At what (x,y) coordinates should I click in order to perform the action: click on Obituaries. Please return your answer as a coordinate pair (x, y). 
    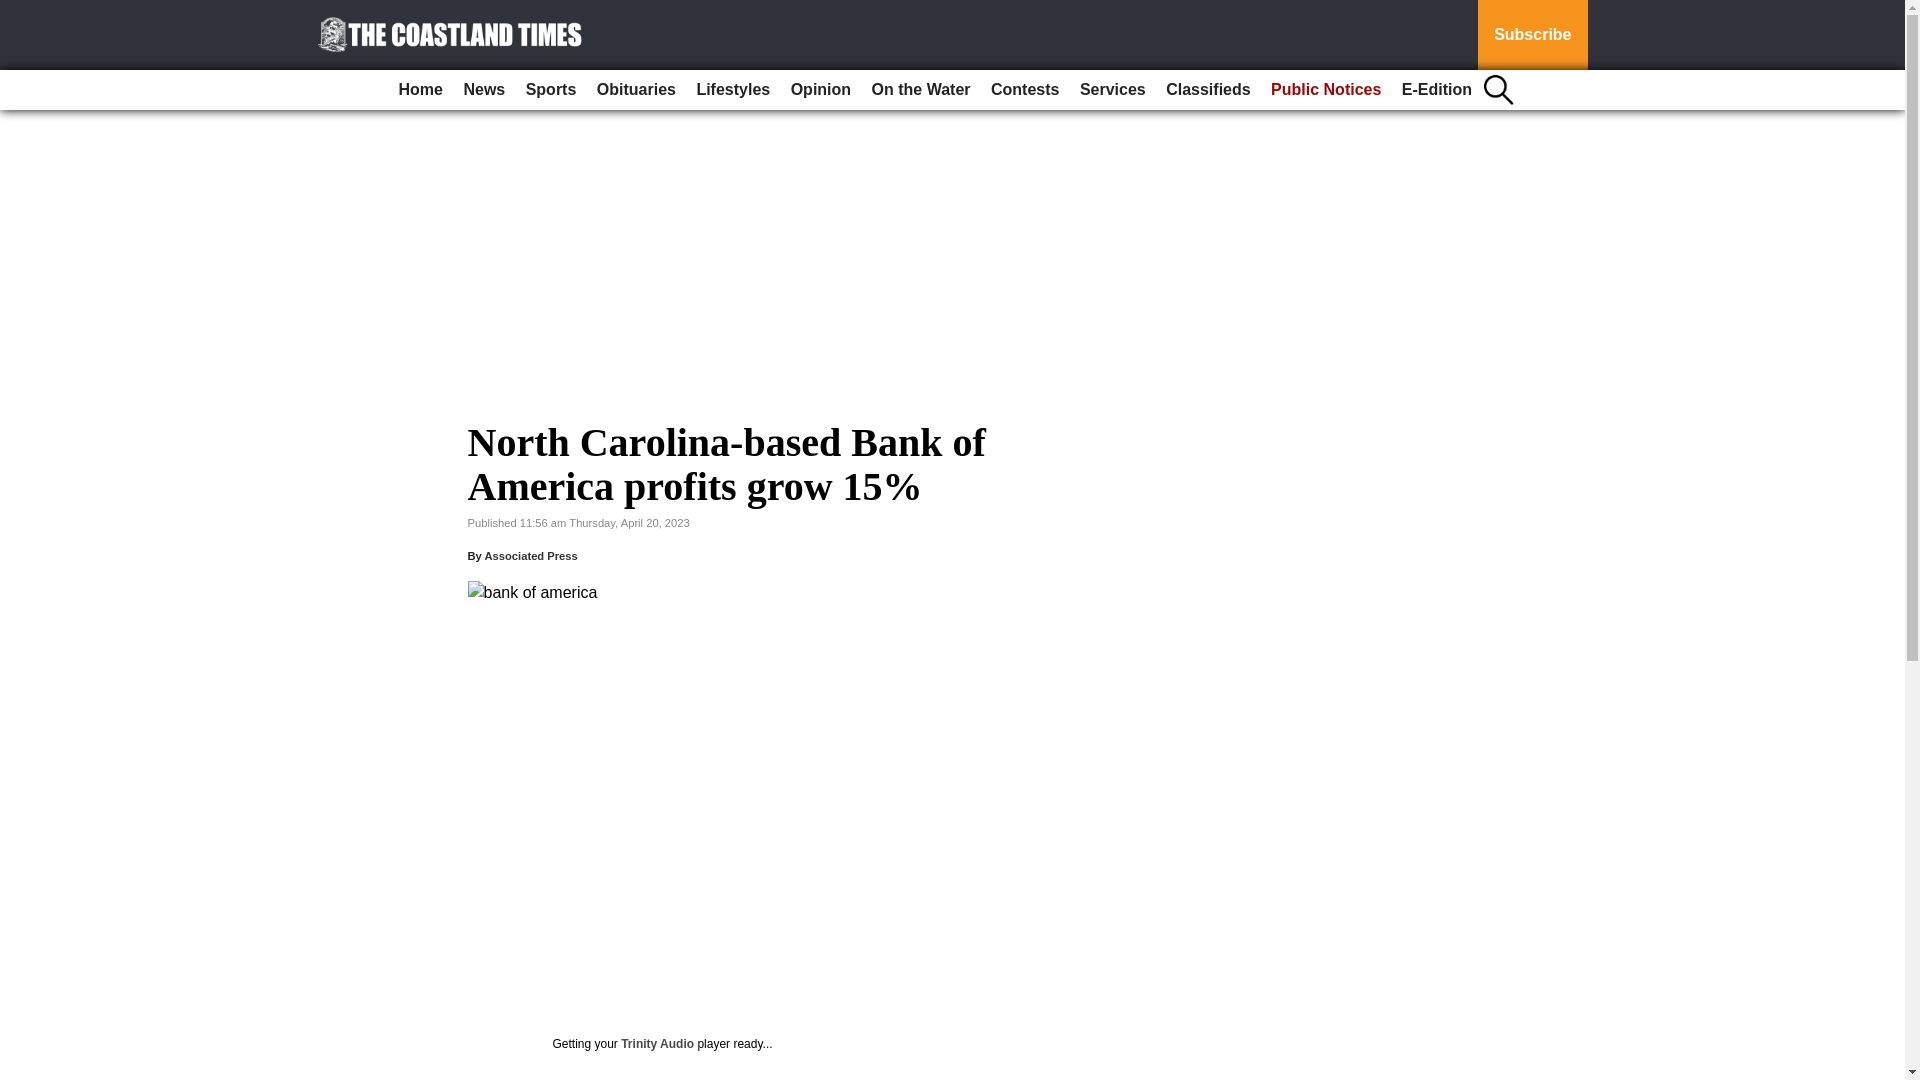
    Looking at the image, I should click on (636, 90).